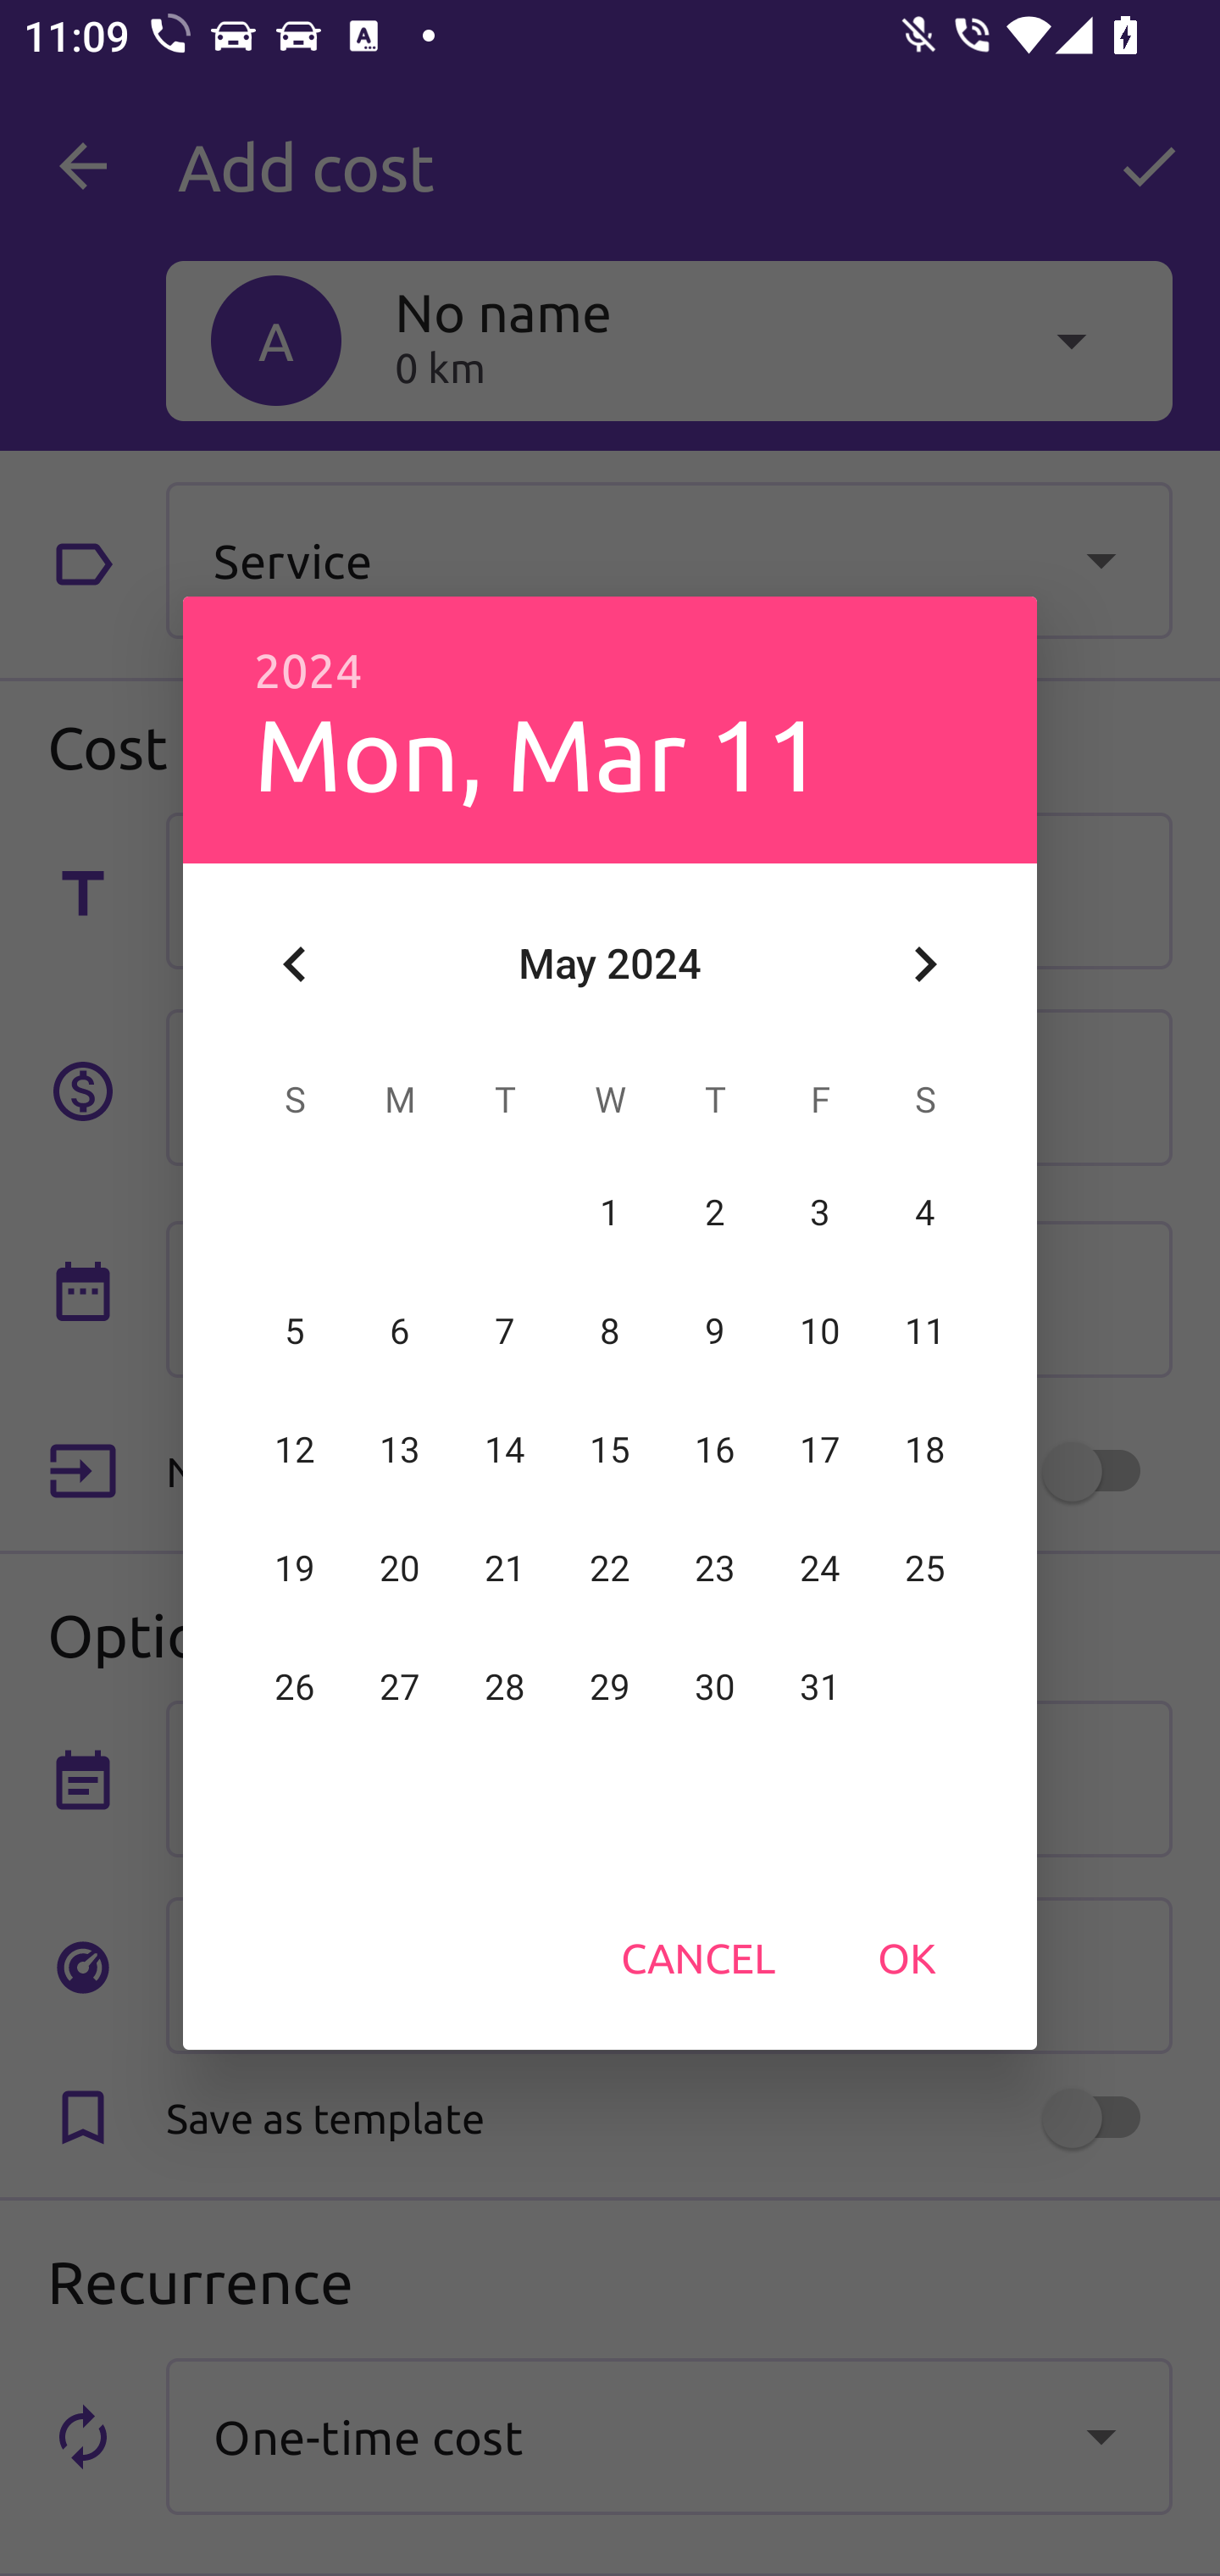  I want to click on Next month, so click(925, 964).